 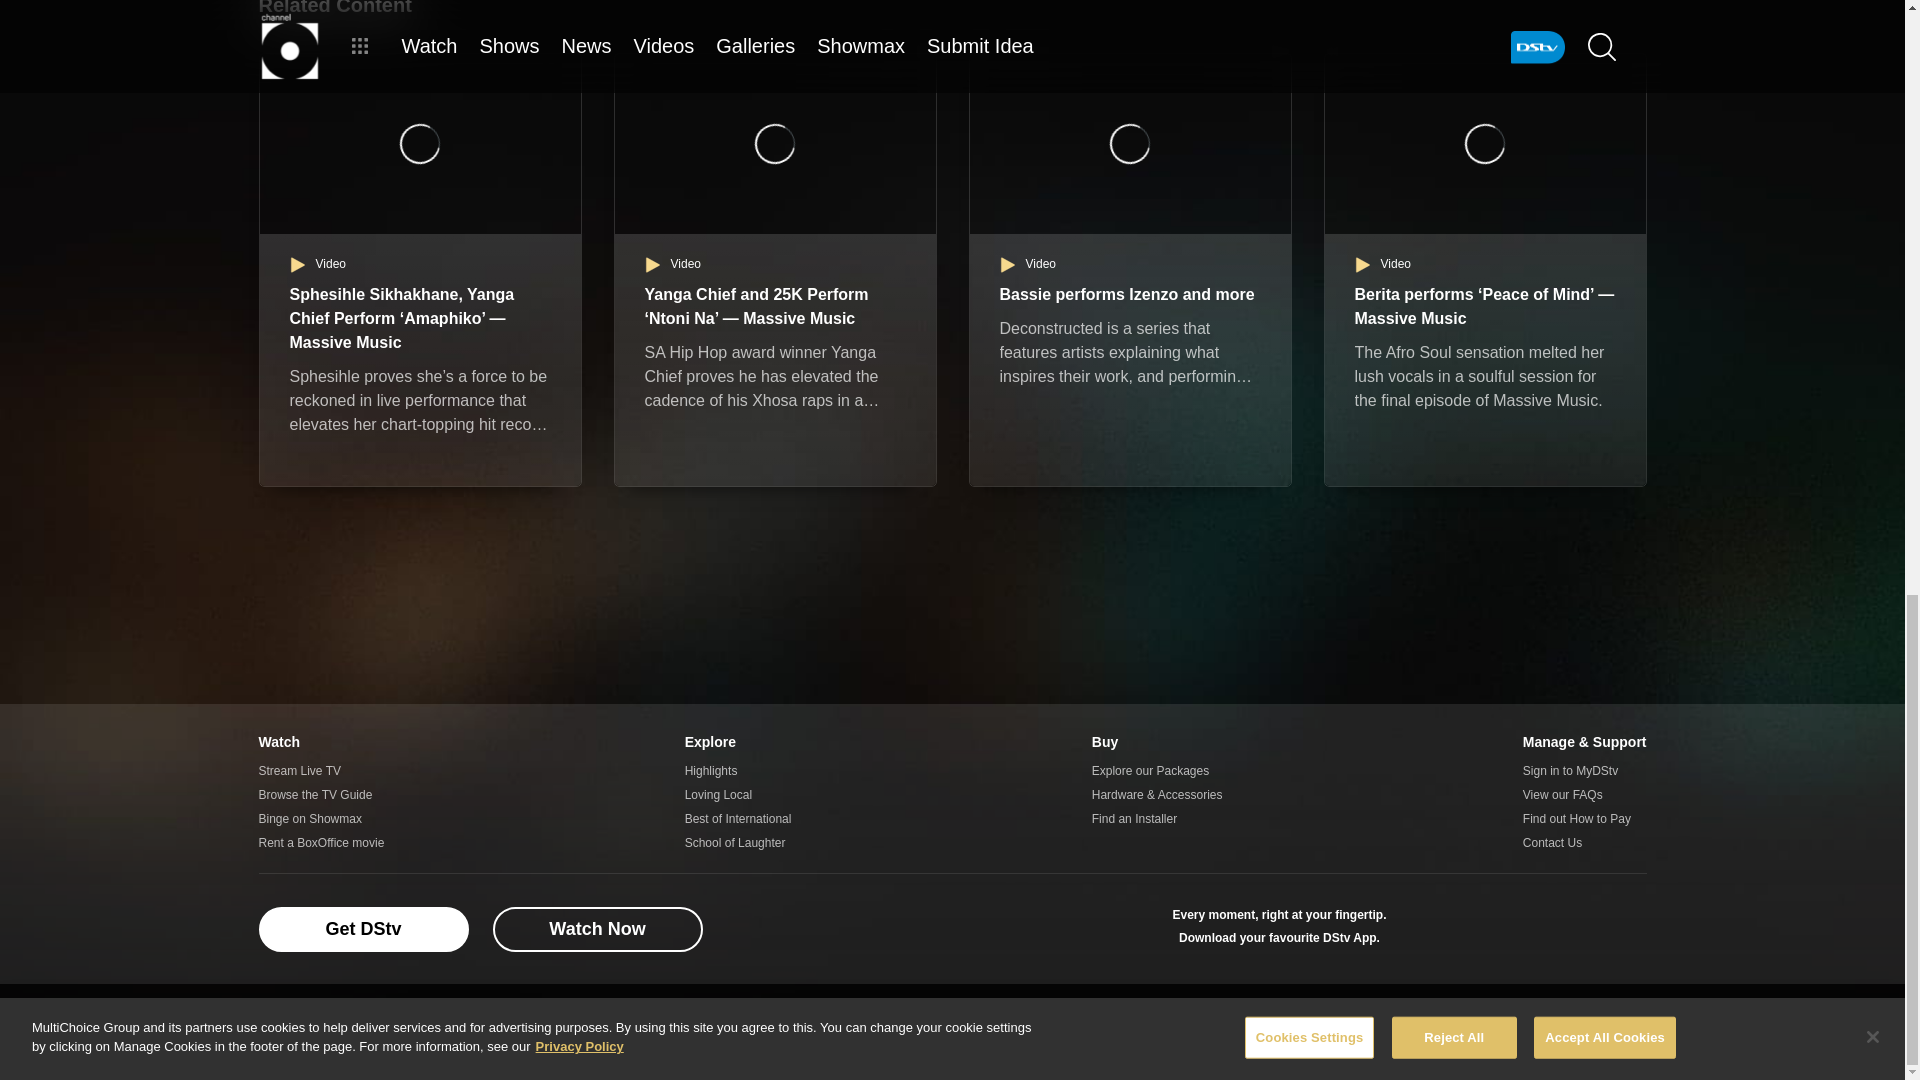 I want to click on Rent a BoxOffice movie, so click(x=320, y=842).